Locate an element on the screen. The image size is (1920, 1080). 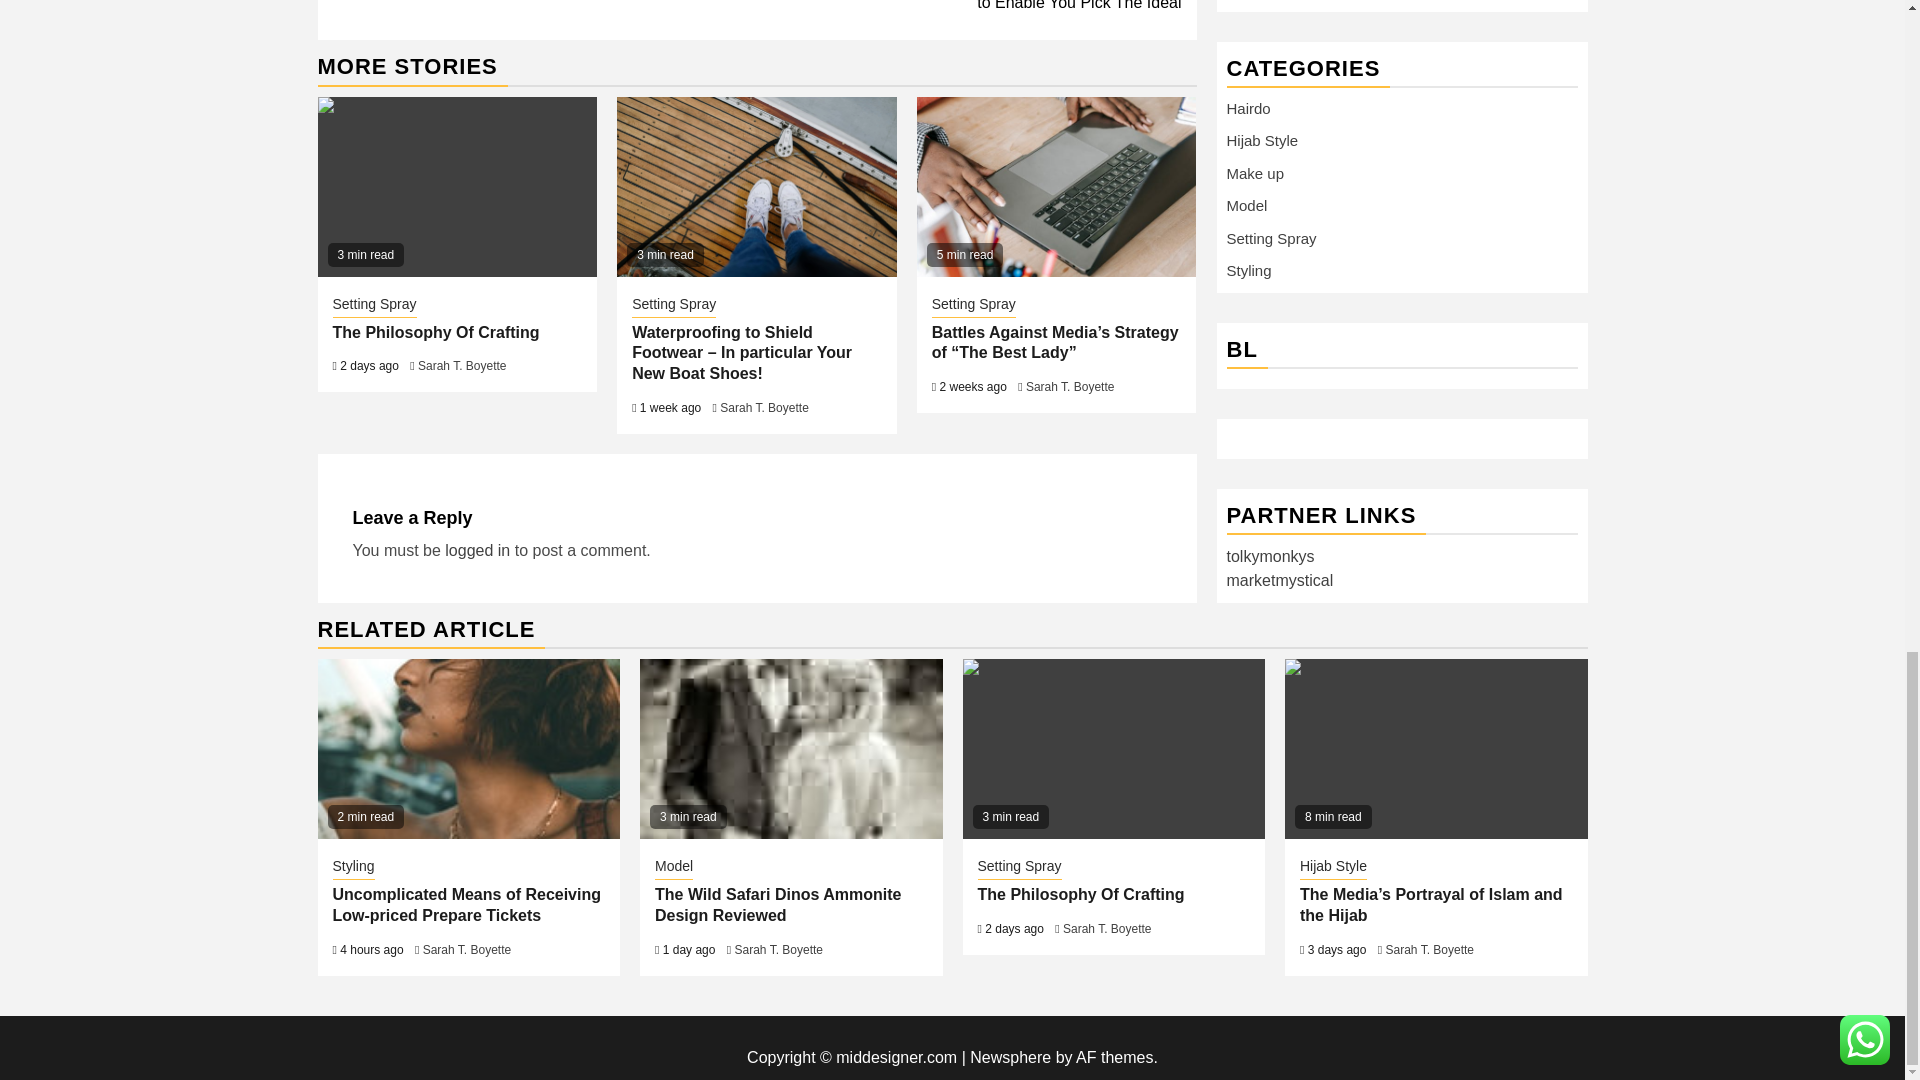
The Philosophy Of Crafting is located at coordinates (458, 186).